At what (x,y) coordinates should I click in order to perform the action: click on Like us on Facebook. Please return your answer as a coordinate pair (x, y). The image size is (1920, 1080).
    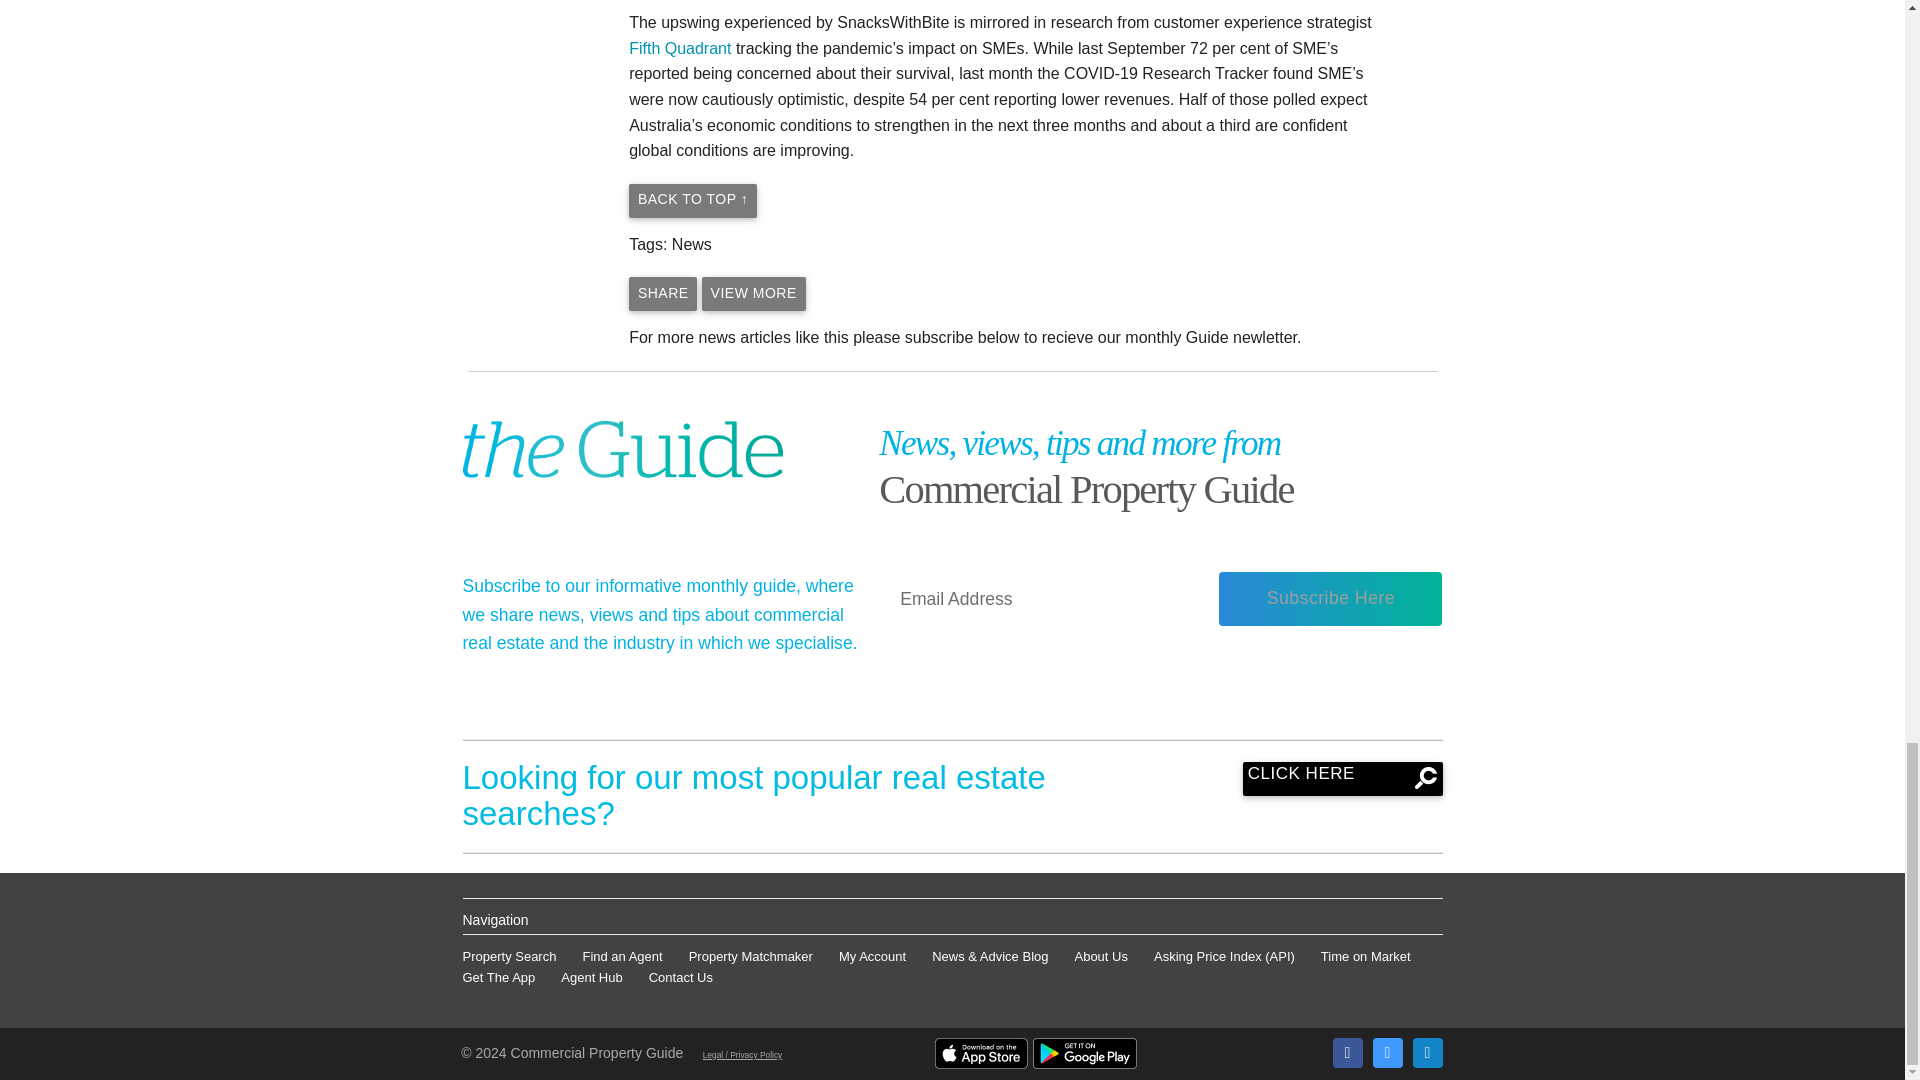
    Looking at the image, I should click on (1346, 1052).